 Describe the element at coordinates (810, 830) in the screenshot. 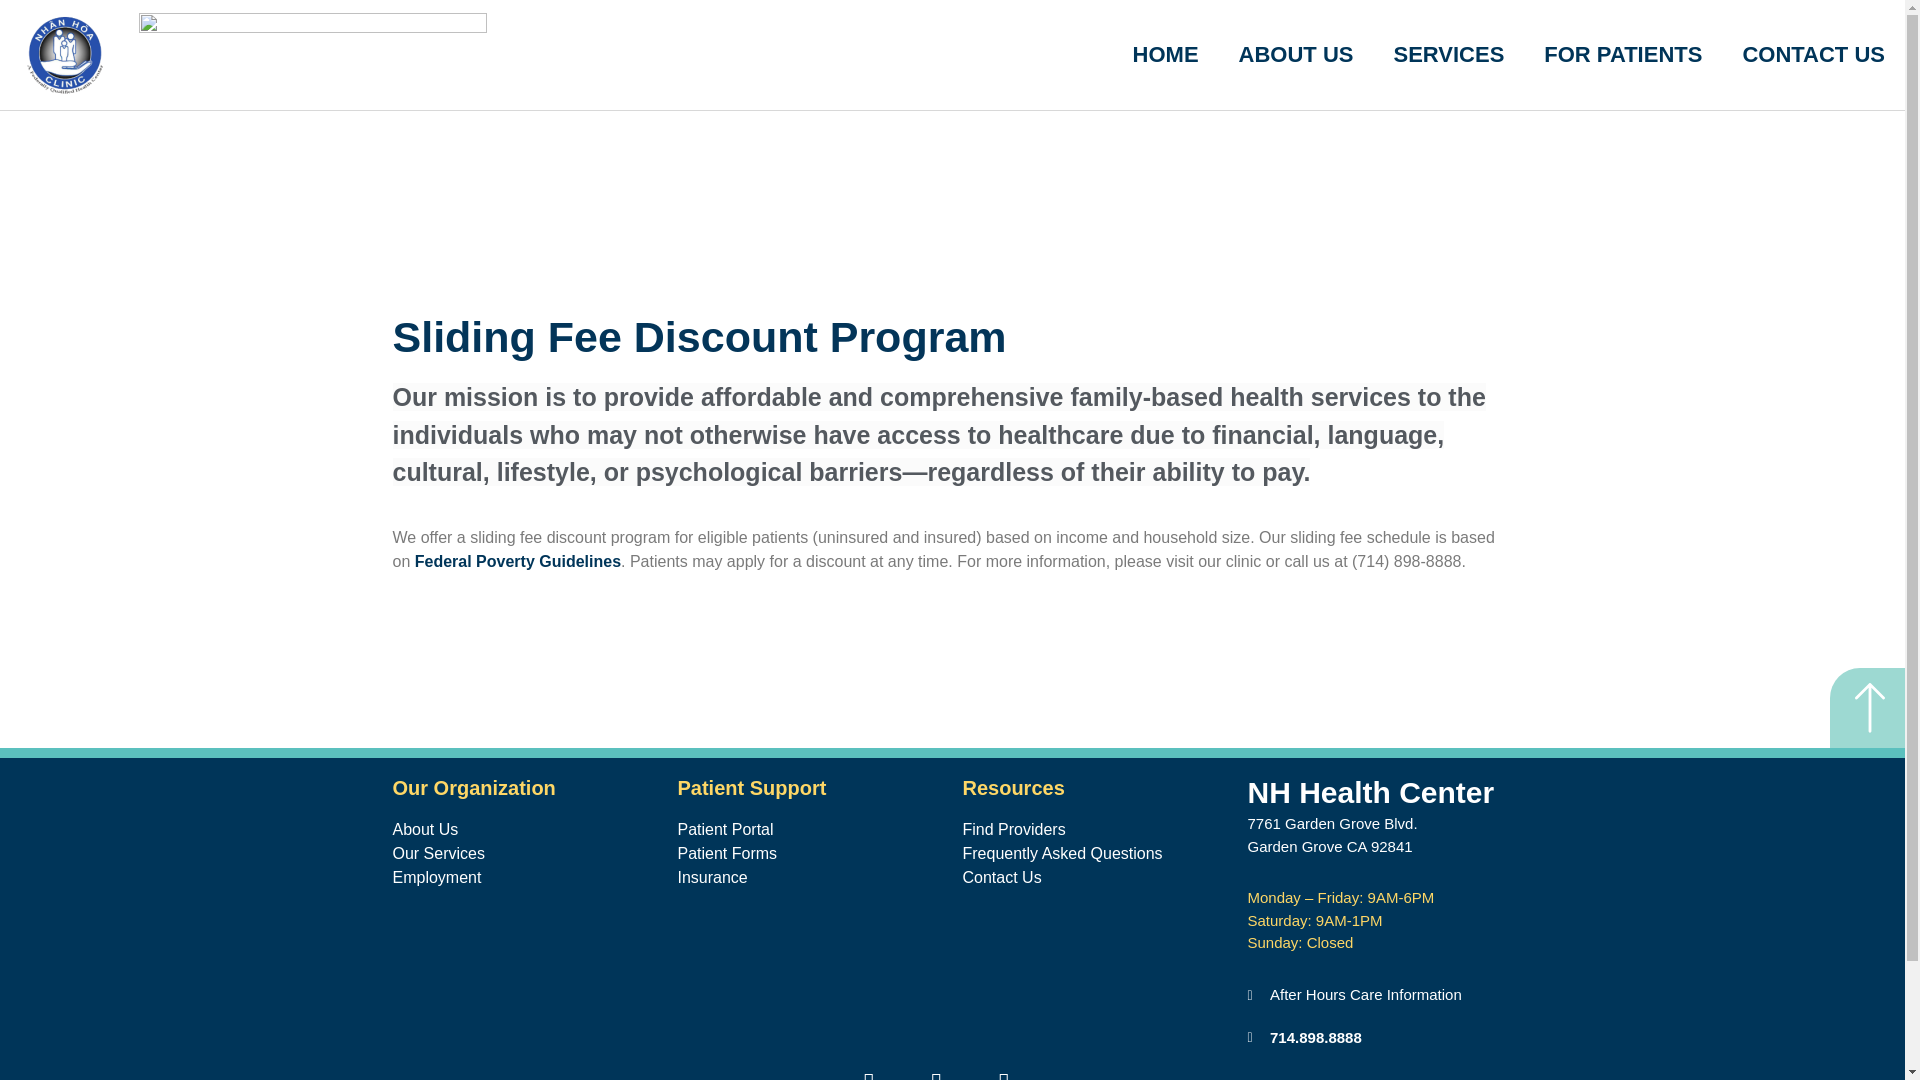

I see `Patient Portal` at that location.